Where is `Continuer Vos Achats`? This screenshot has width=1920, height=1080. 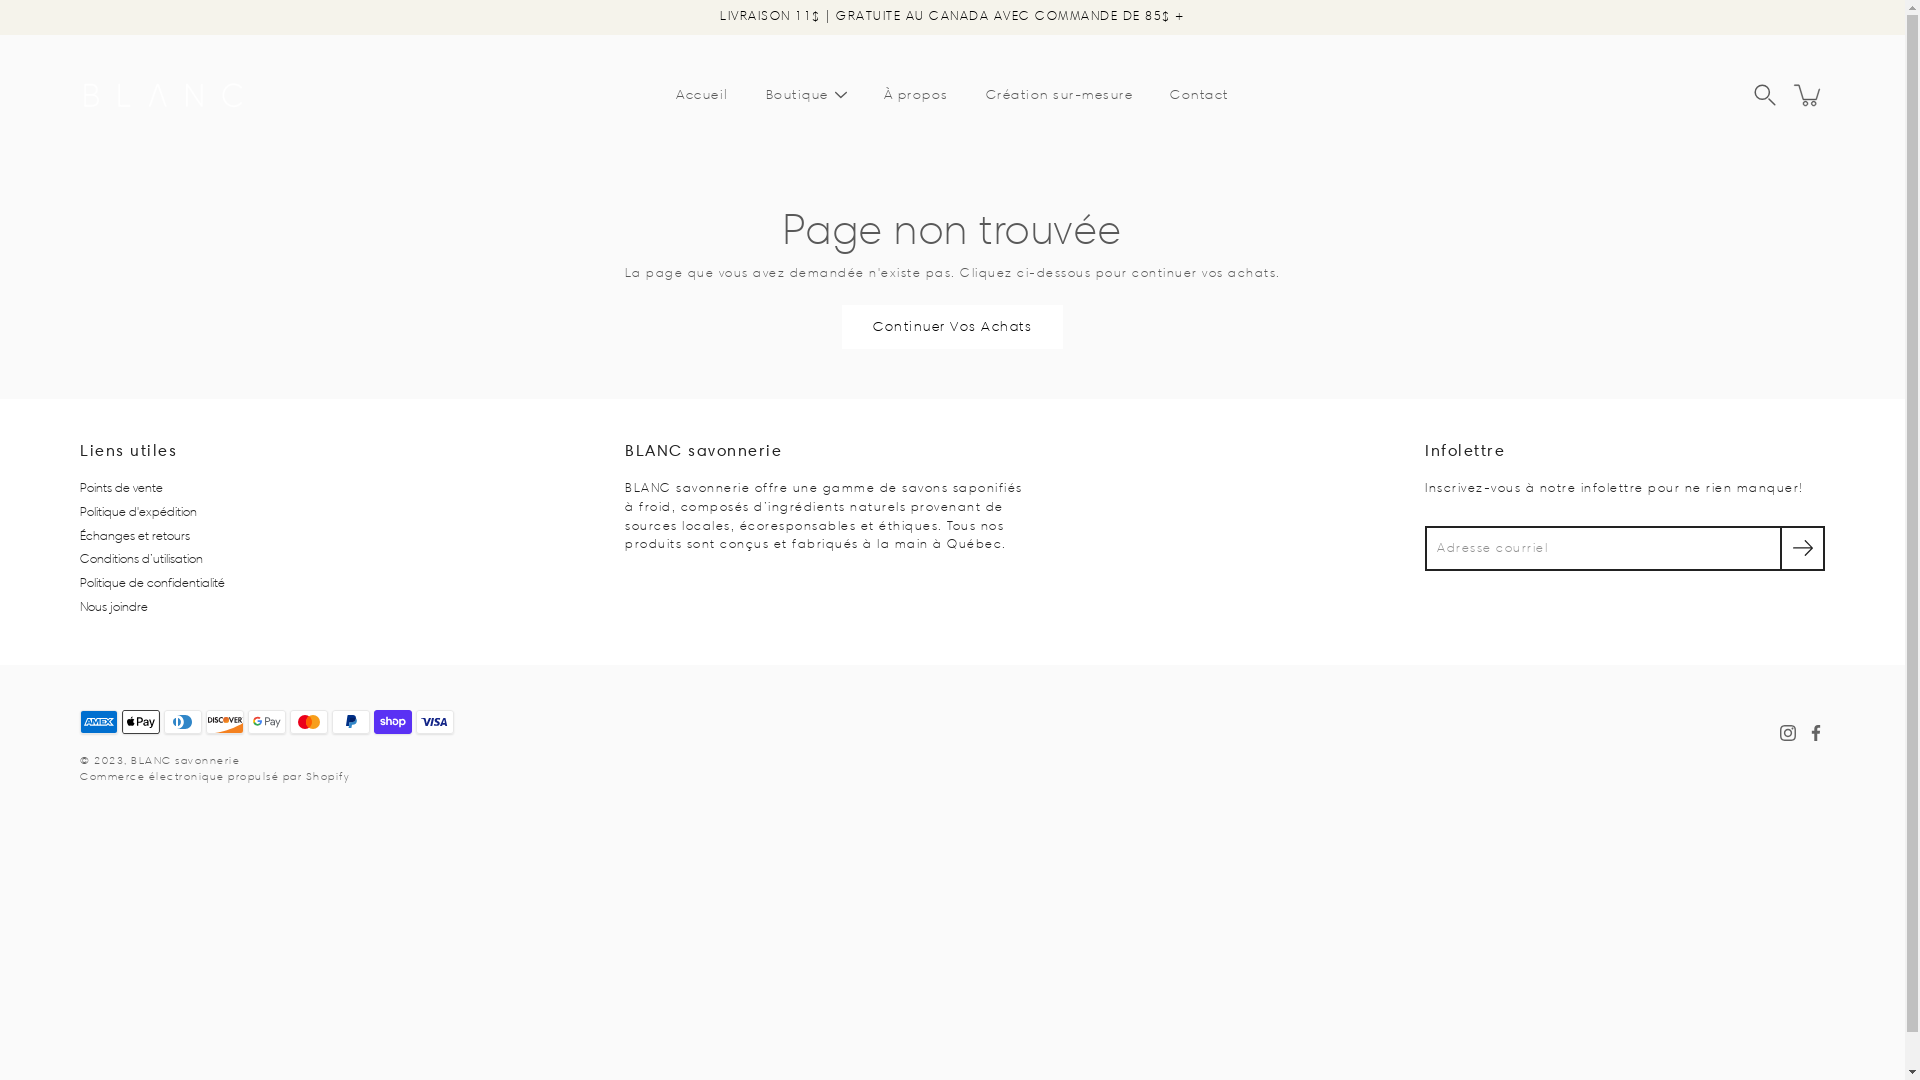
Continuer Vos Achats is located at coordinates (952, 327).